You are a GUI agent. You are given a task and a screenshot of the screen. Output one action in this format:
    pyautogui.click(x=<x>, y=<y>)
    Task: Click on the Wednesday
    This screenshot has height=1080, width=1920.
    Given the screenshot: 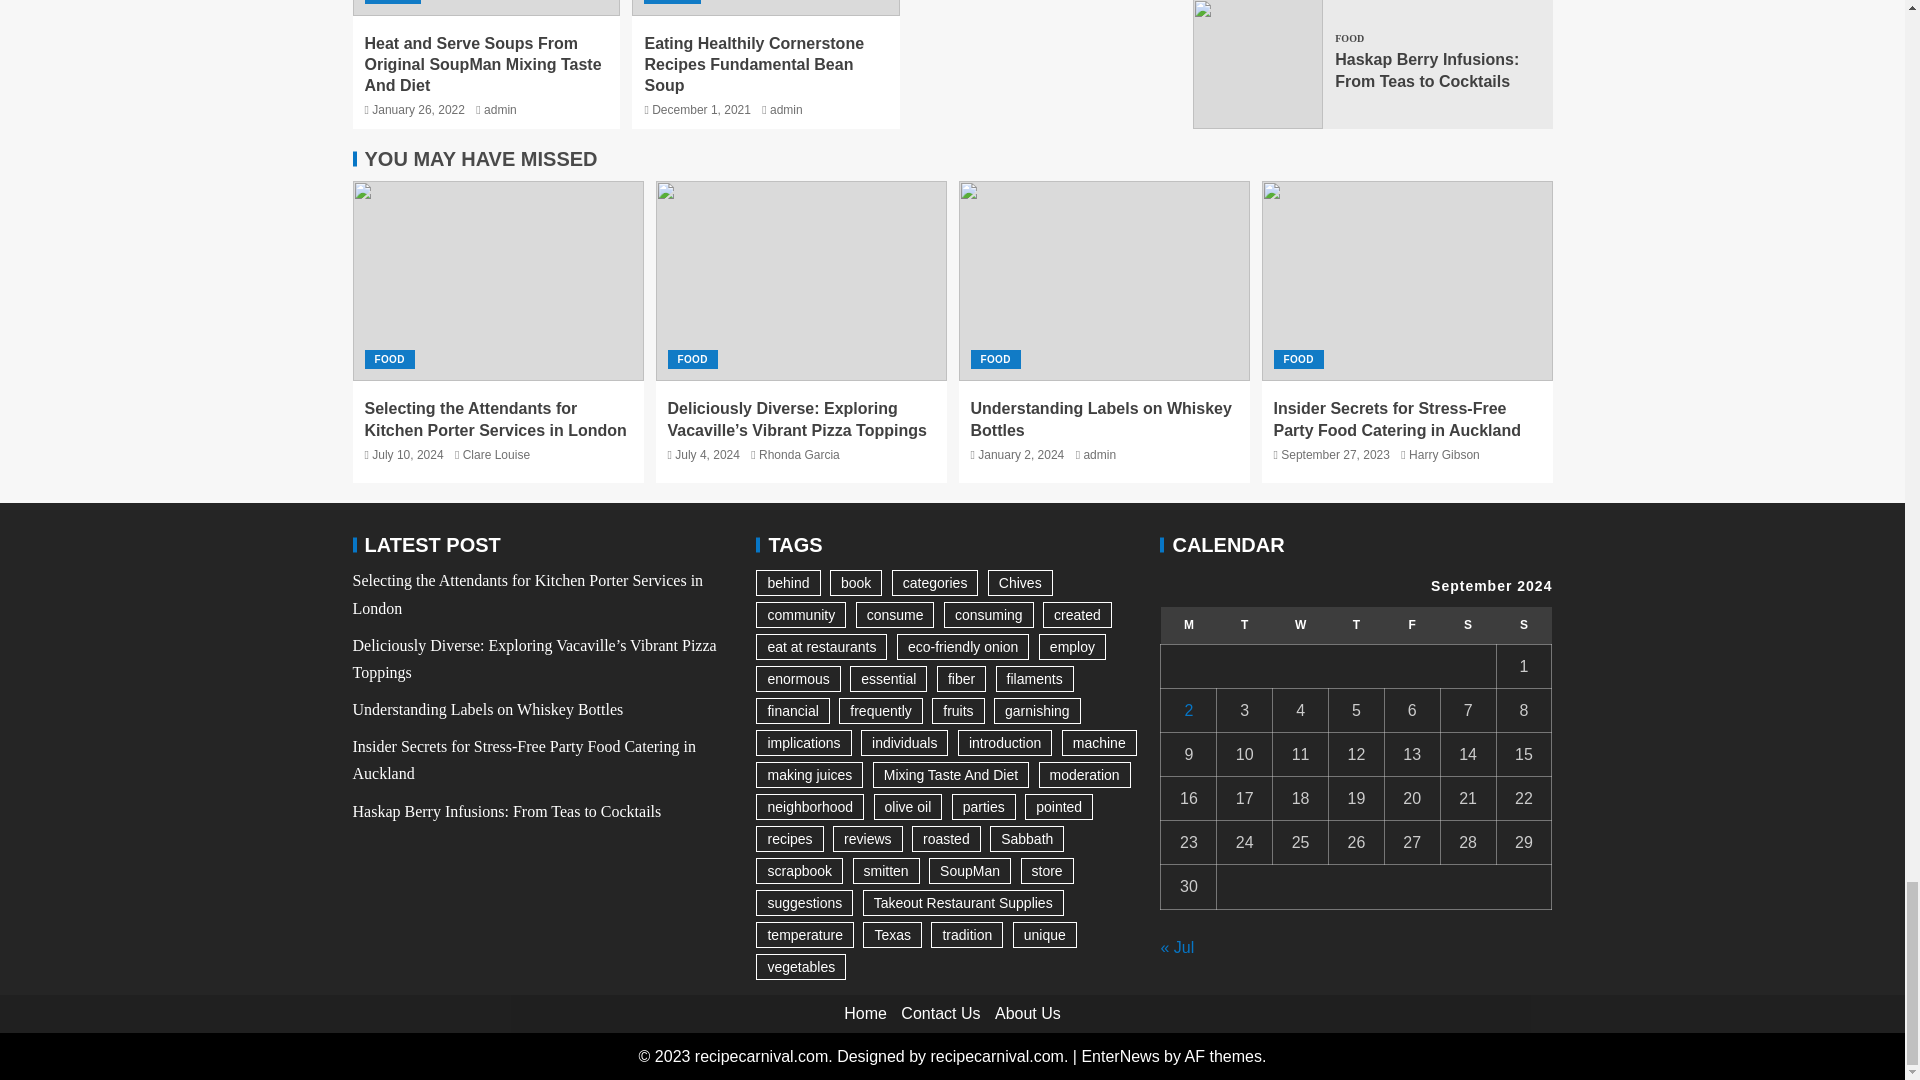 What is the action you would take?
    pyautogui.click(x=1300, y=624)
    